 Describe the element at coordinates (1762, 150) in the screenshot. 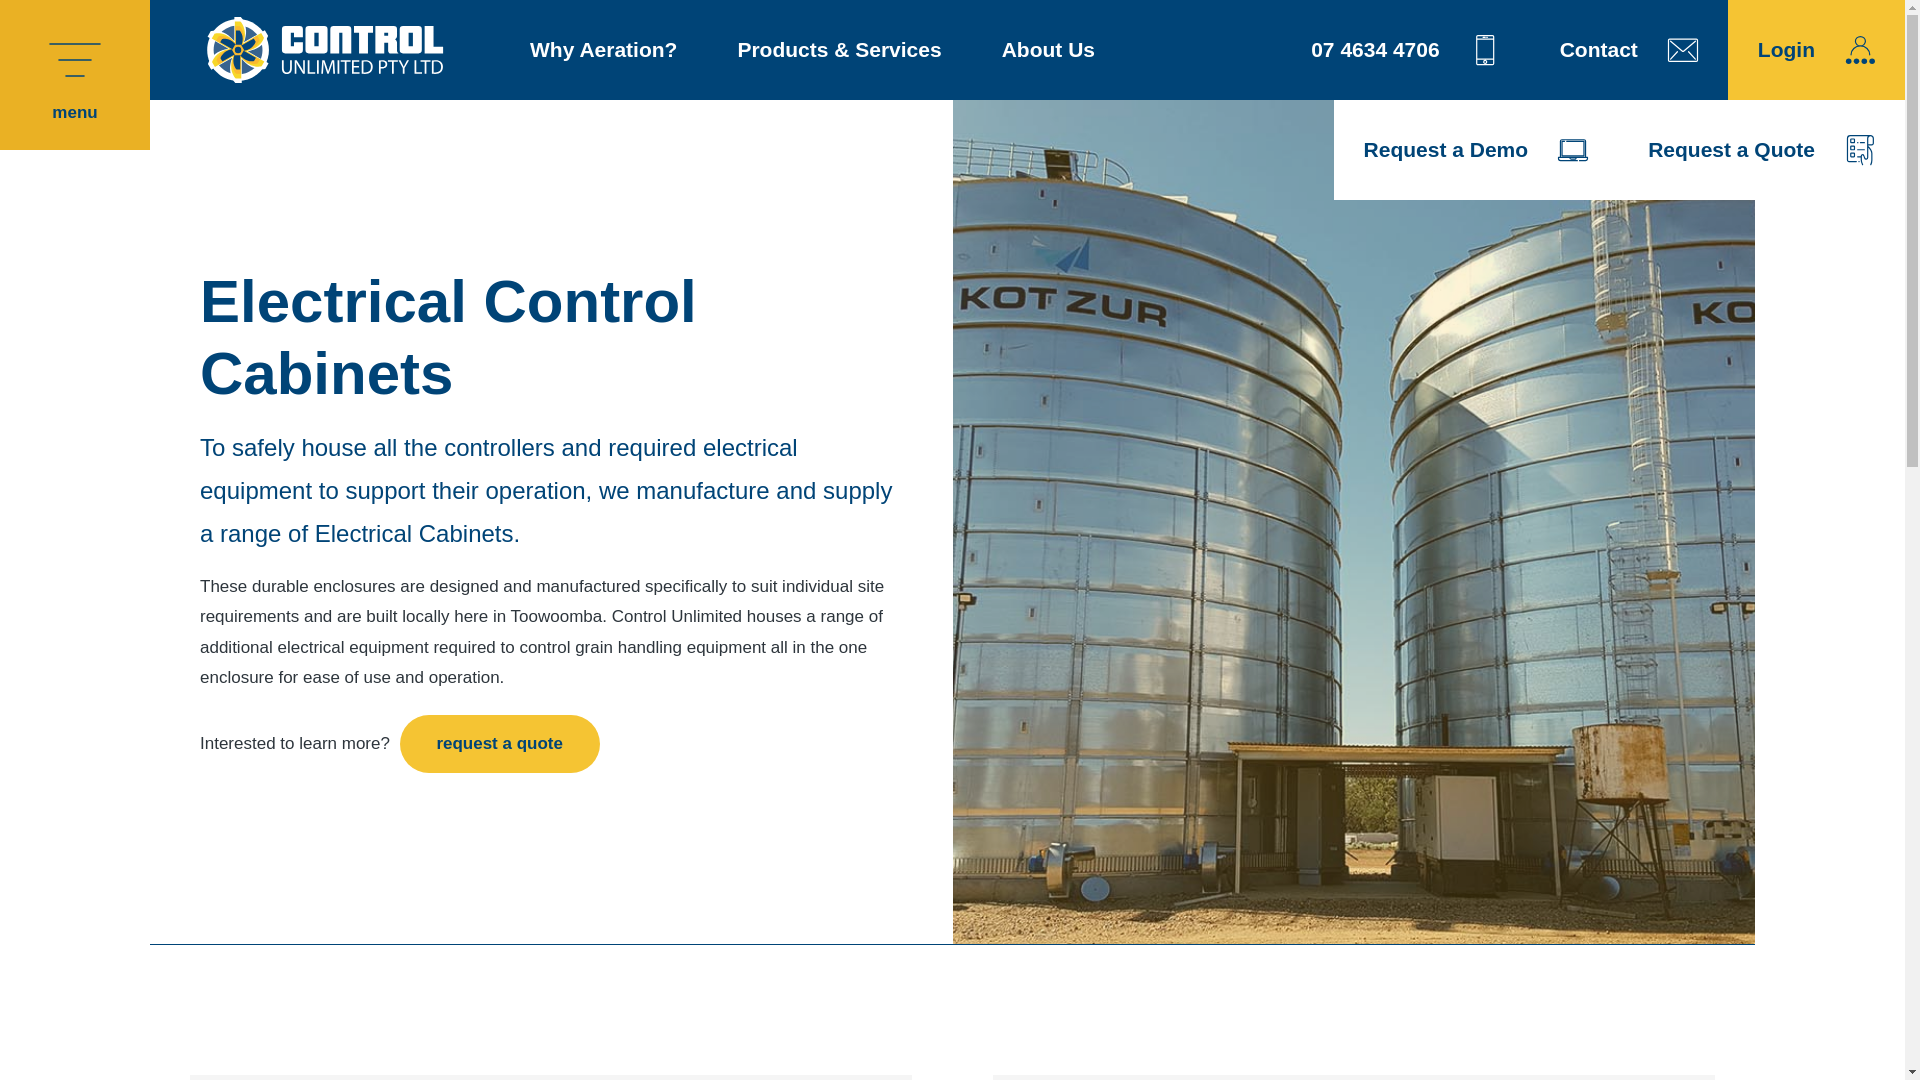

I see `Request a Quote` at that location.